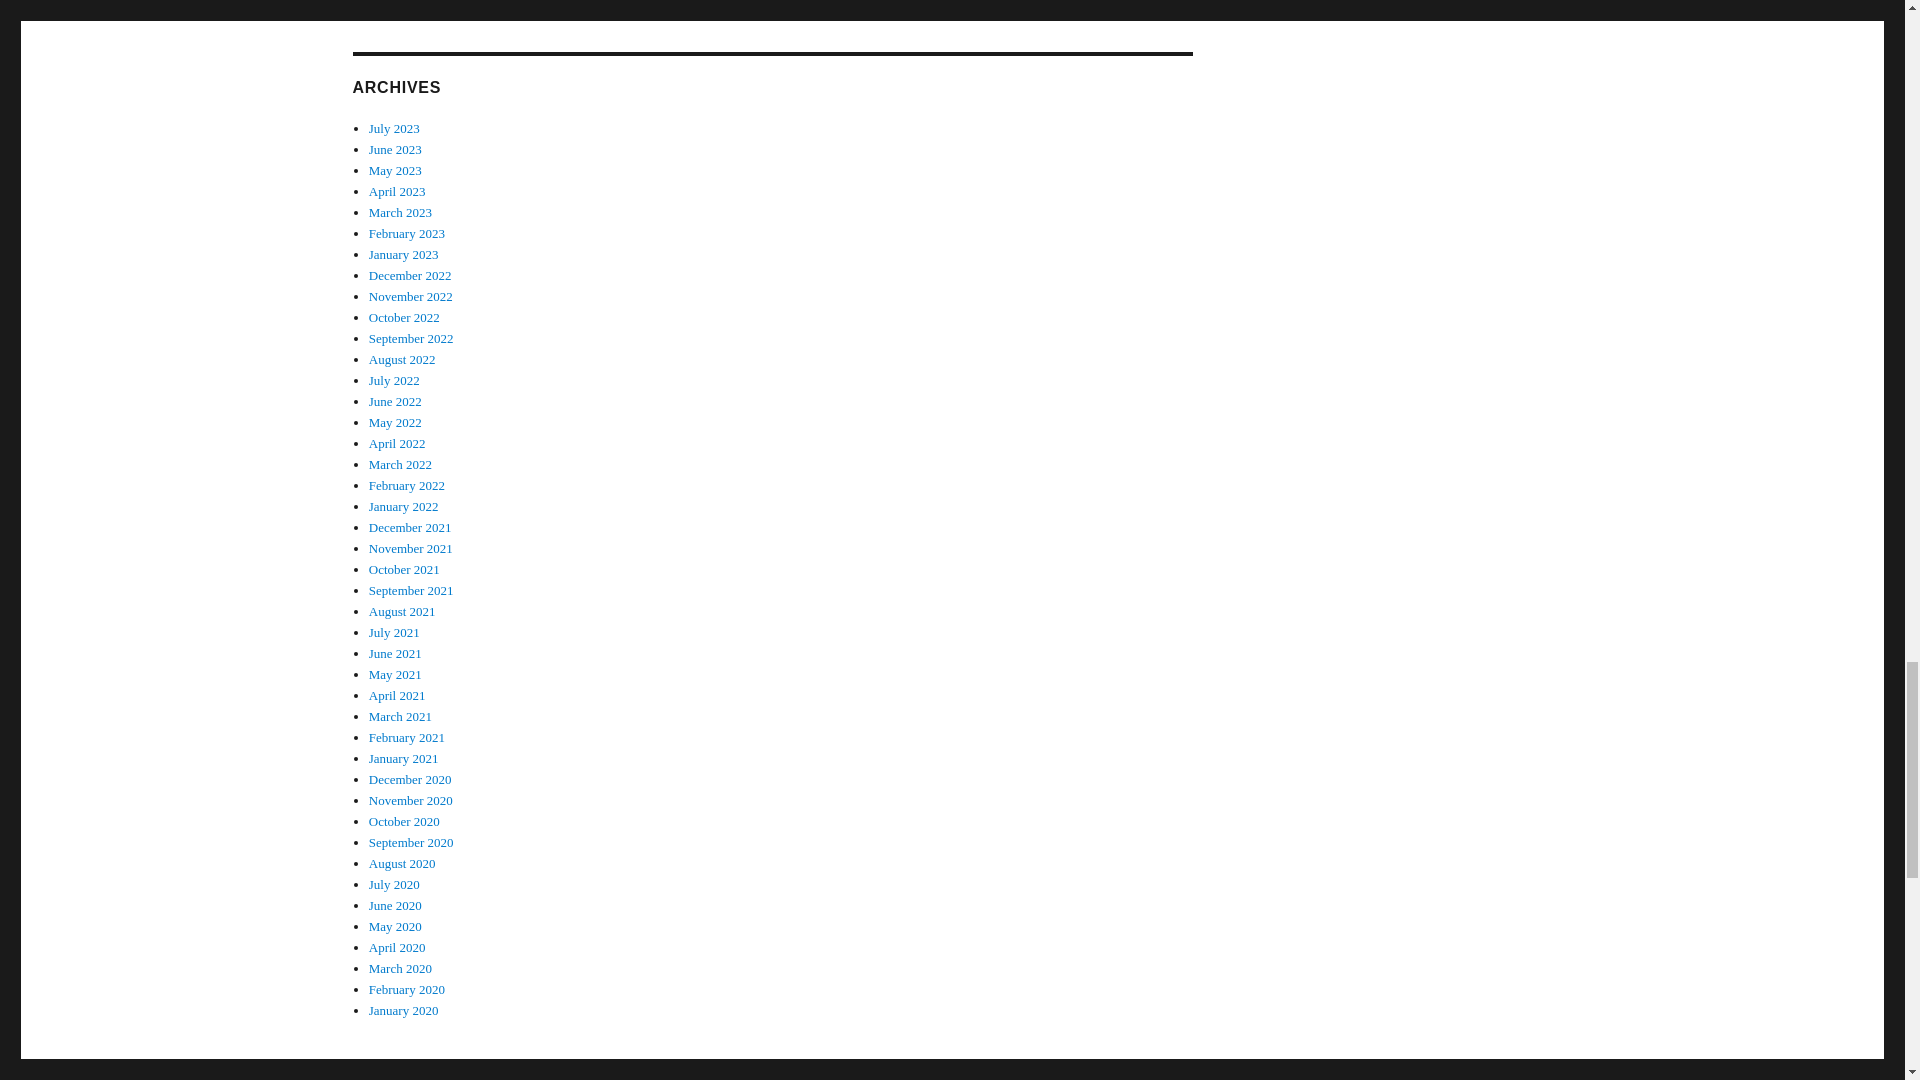 The width and height of the screenshot is (1920, 1080). What do you see at coordinates (395, 422) in the screenshot?
I see `May 2022` at bounding box center [395, 422].